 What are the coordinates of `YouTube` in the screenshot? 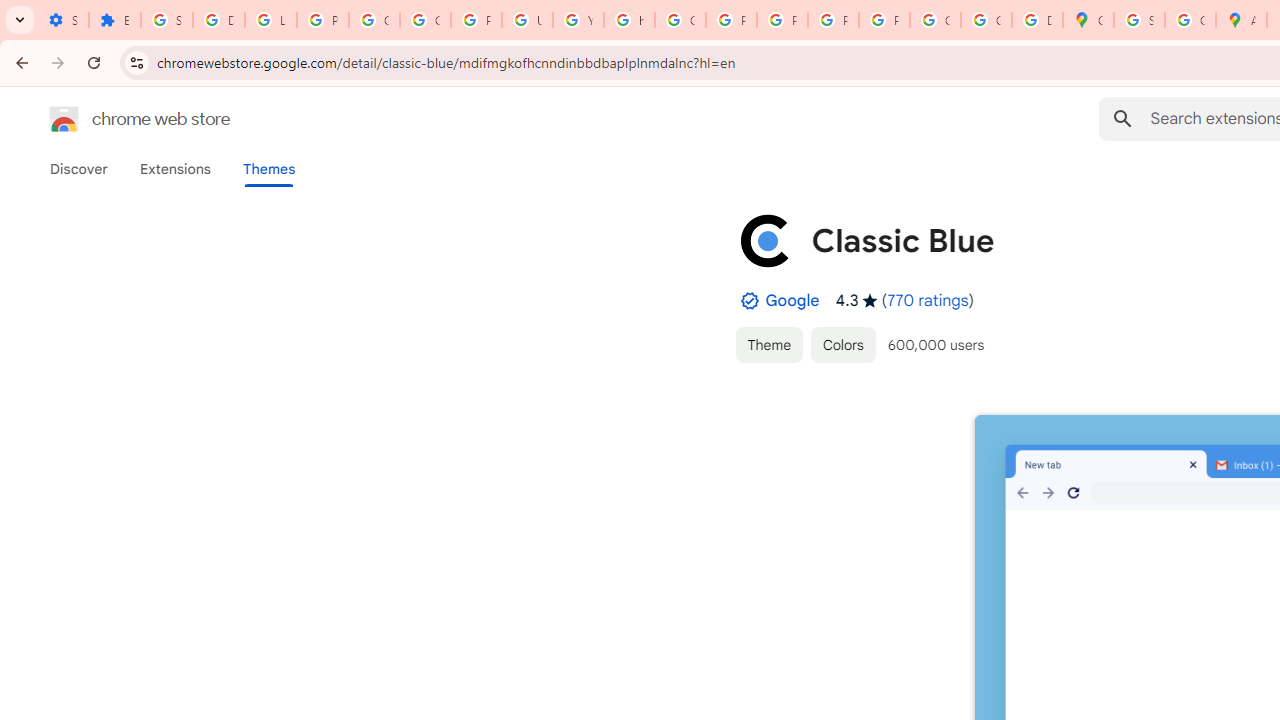 It's located at (578, 20).